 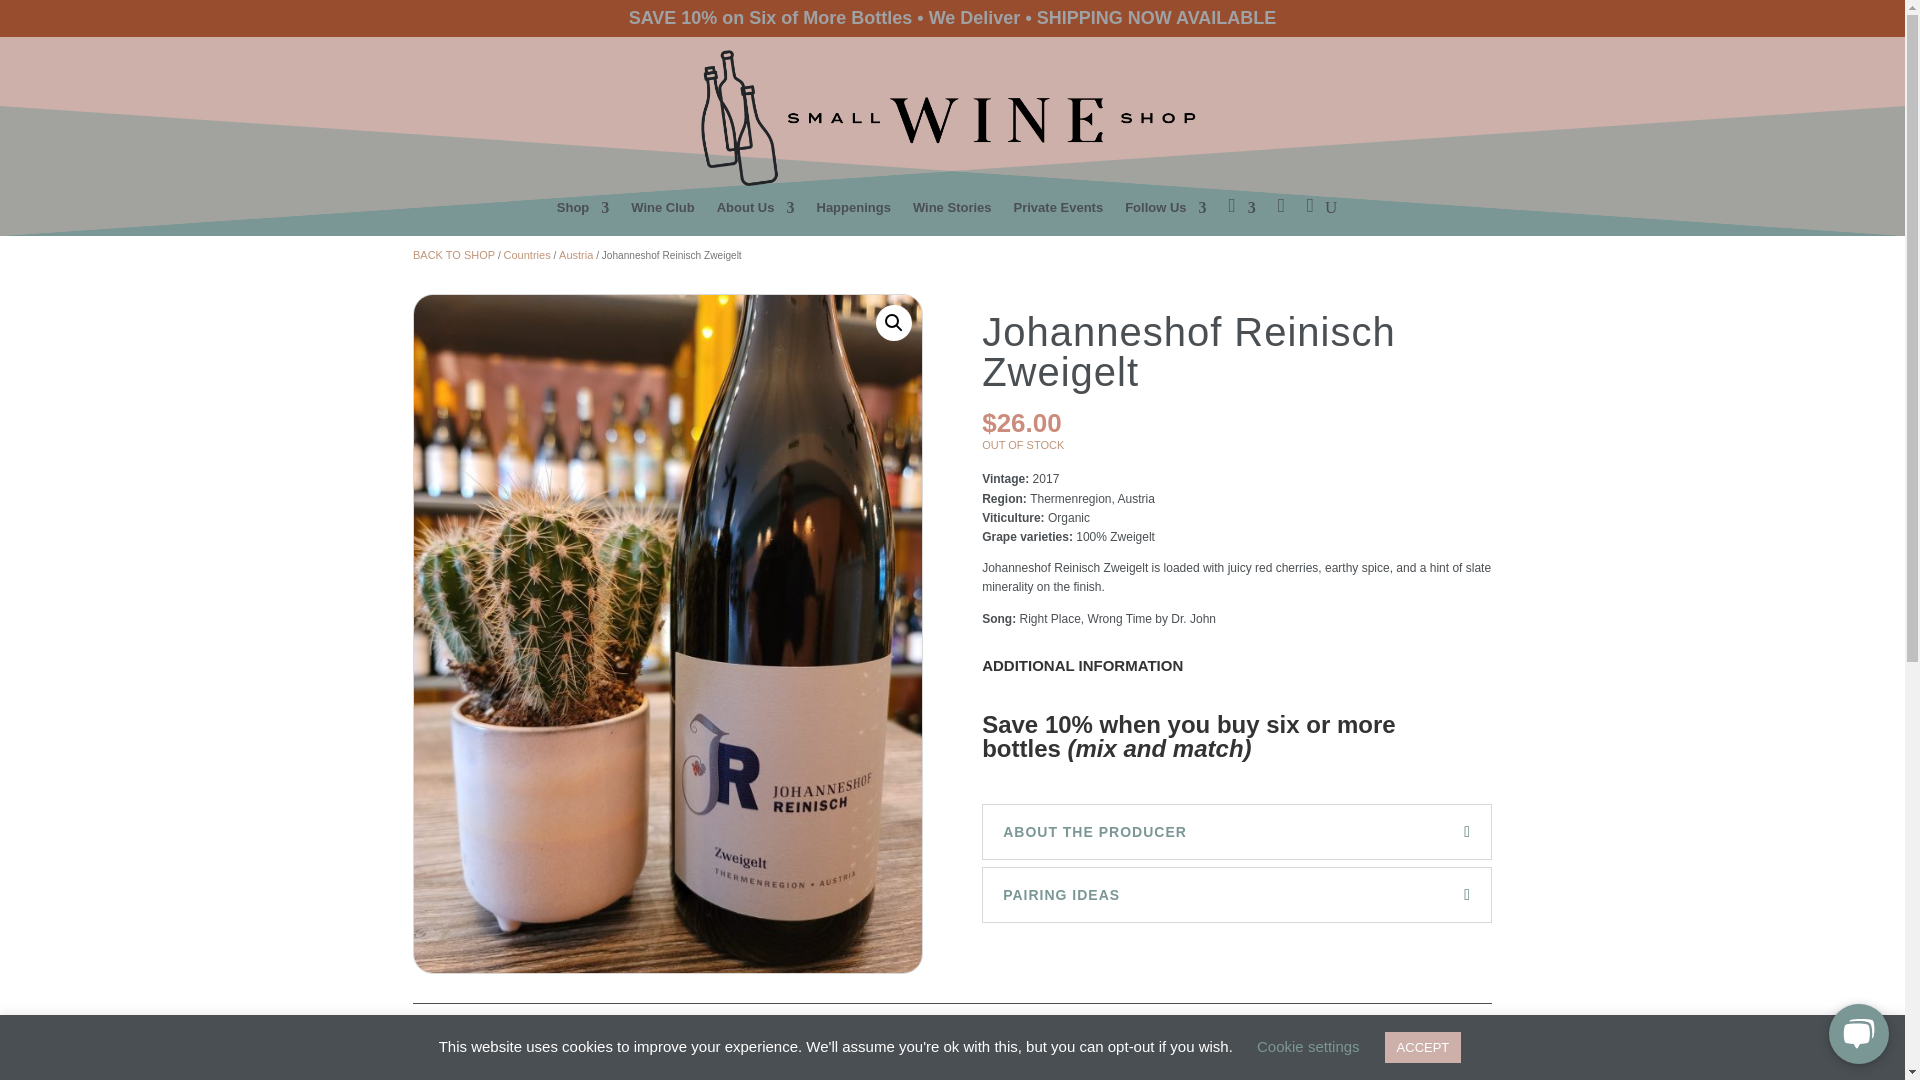 What do you see at coordinates (755, 212) in the screenshot?
I see `About Us` at bounding box center [755, 212].